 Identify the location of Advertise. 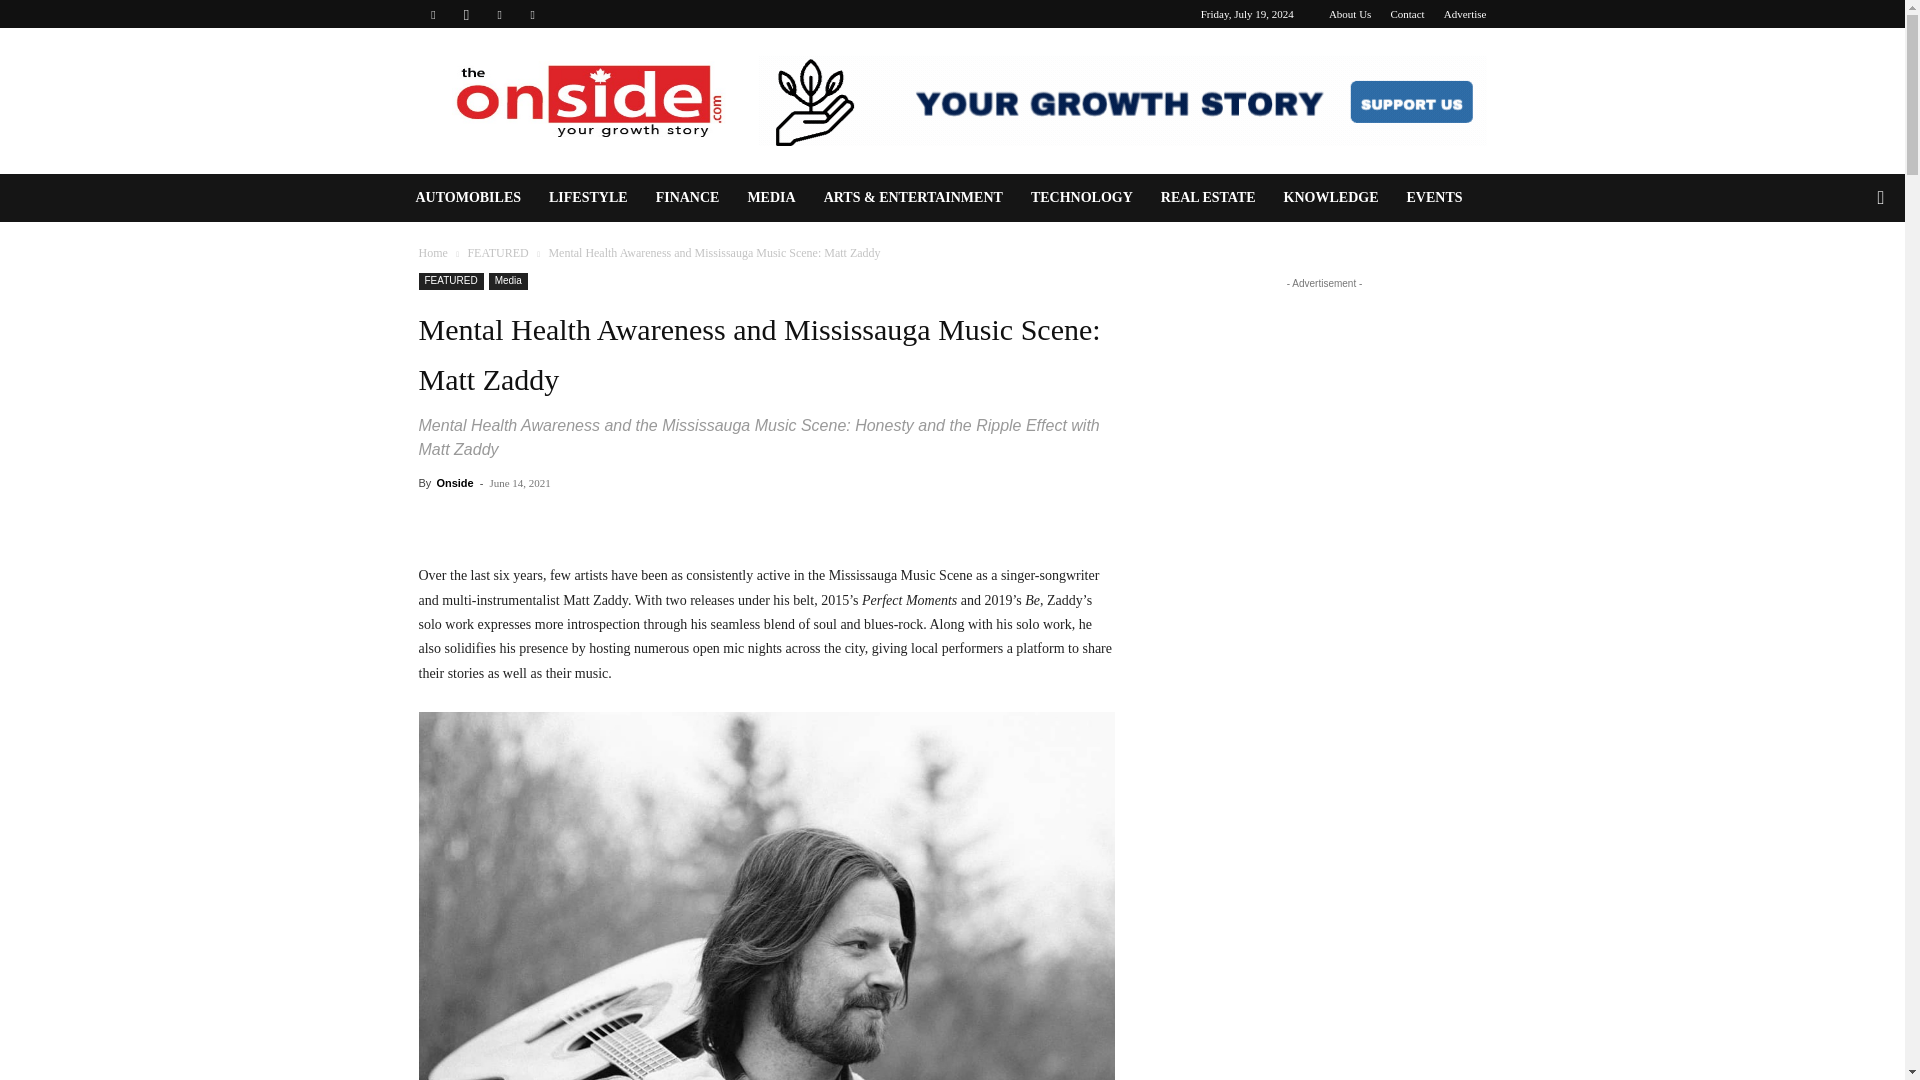
(1464, 14).